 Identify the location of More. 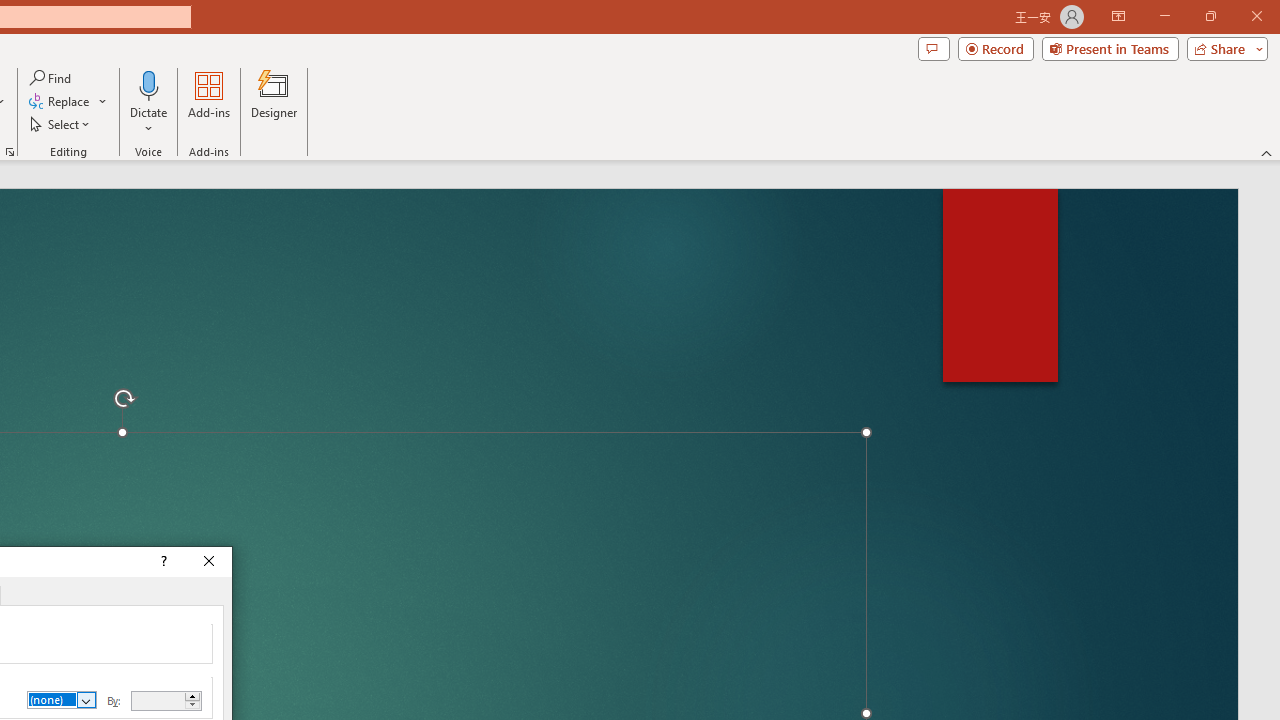
(192, 696).